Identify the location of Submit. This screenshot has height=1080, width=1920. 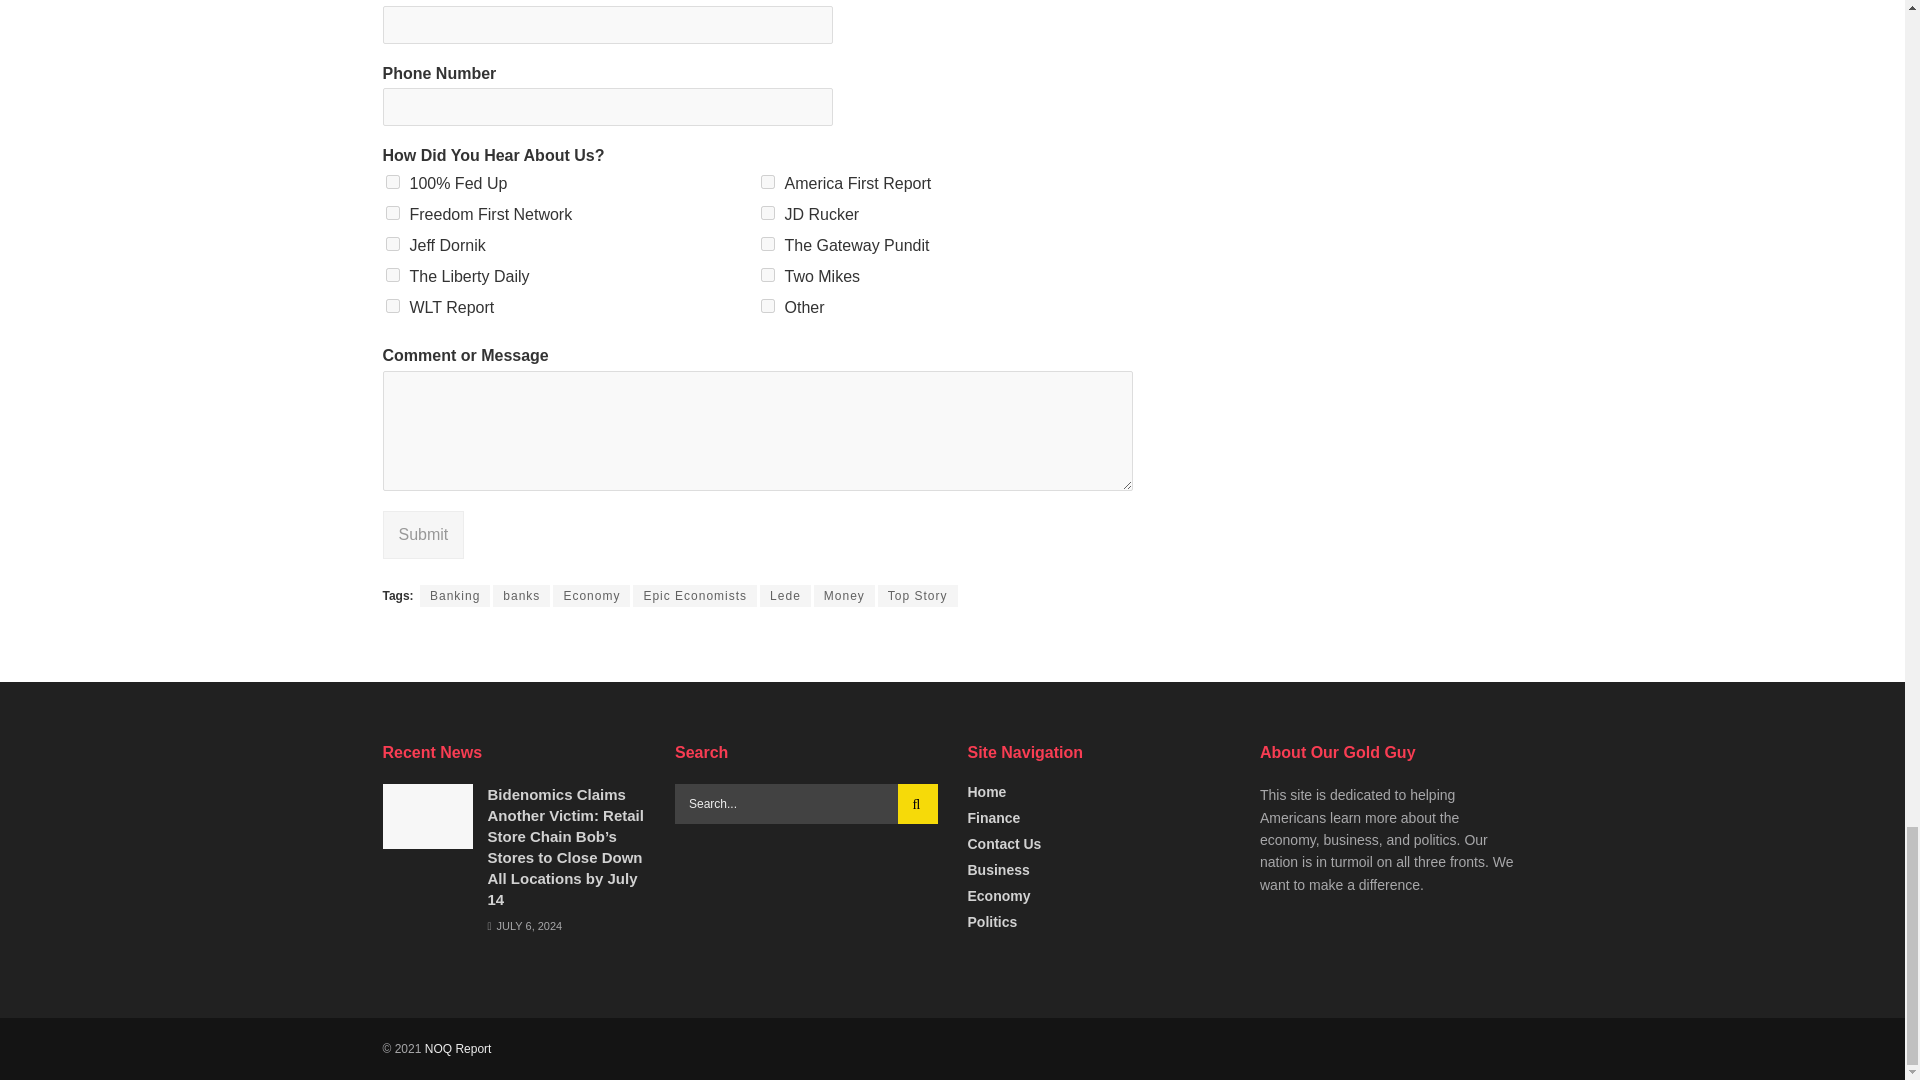
(423, 534).